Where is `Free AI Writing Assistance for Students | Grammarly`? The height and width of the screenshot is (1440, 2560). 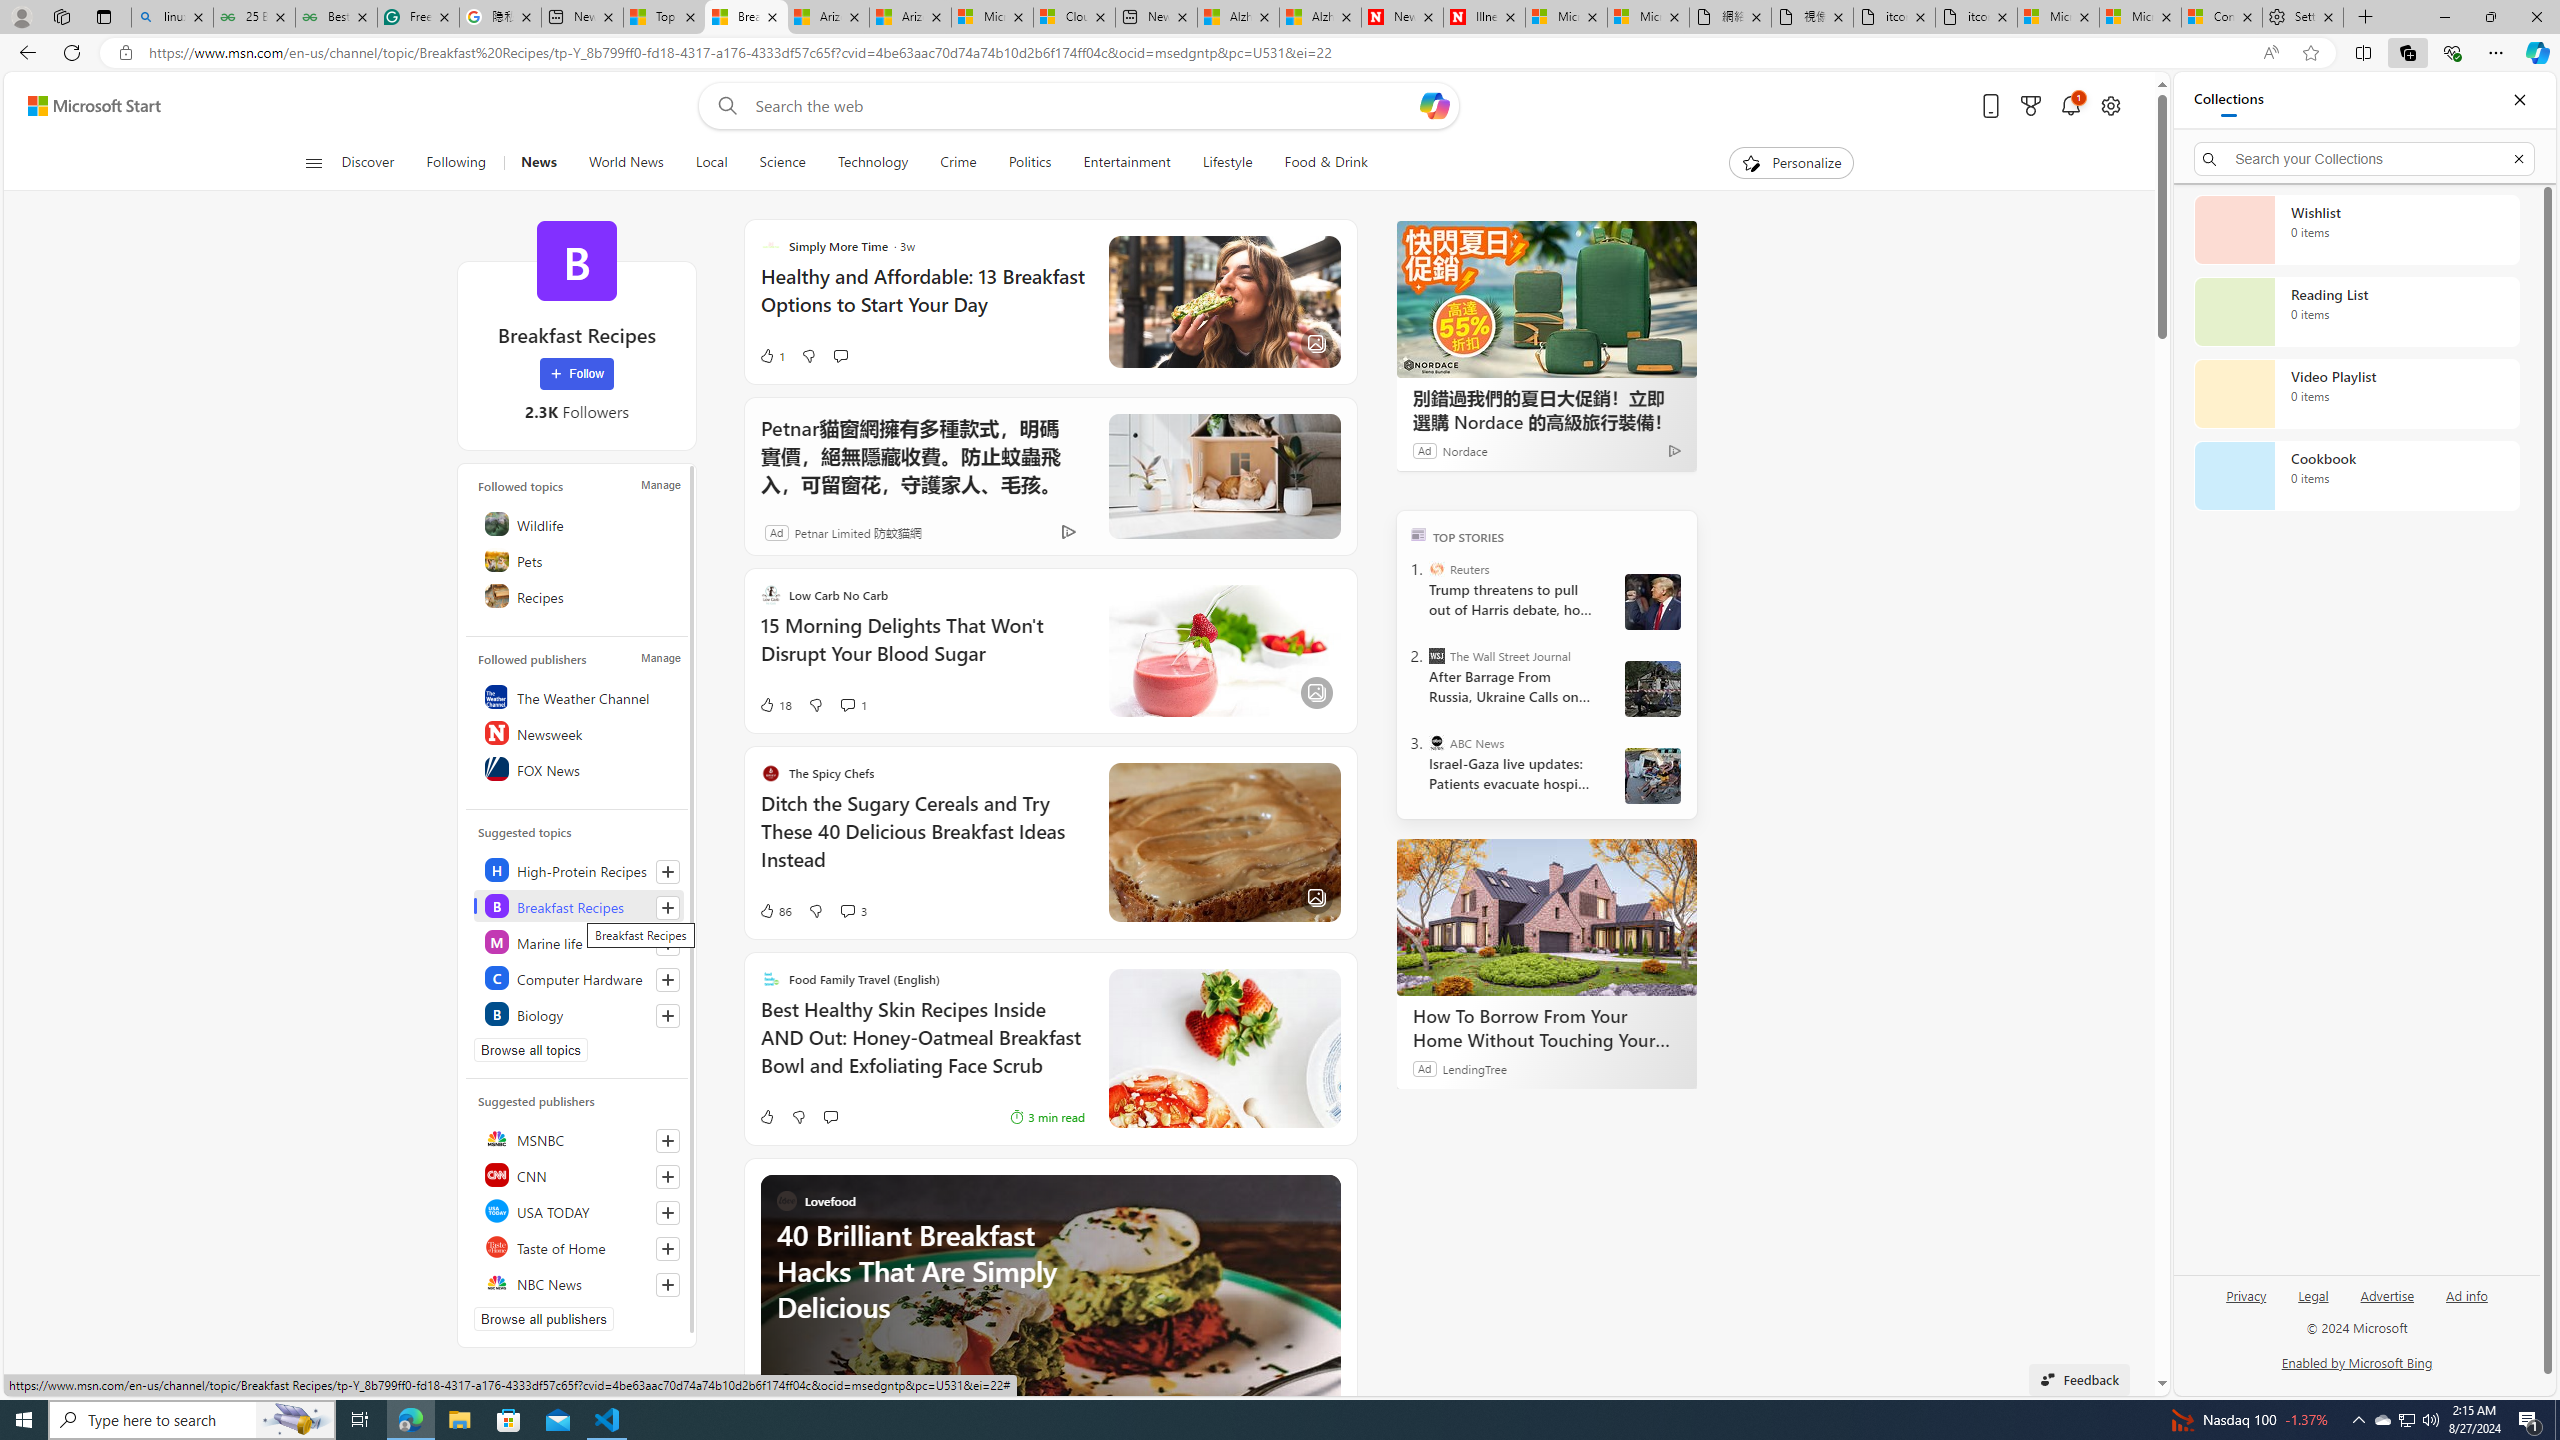
Free AI Writing Assistance for Students | Grammarly is located at coordinates (418, 17).